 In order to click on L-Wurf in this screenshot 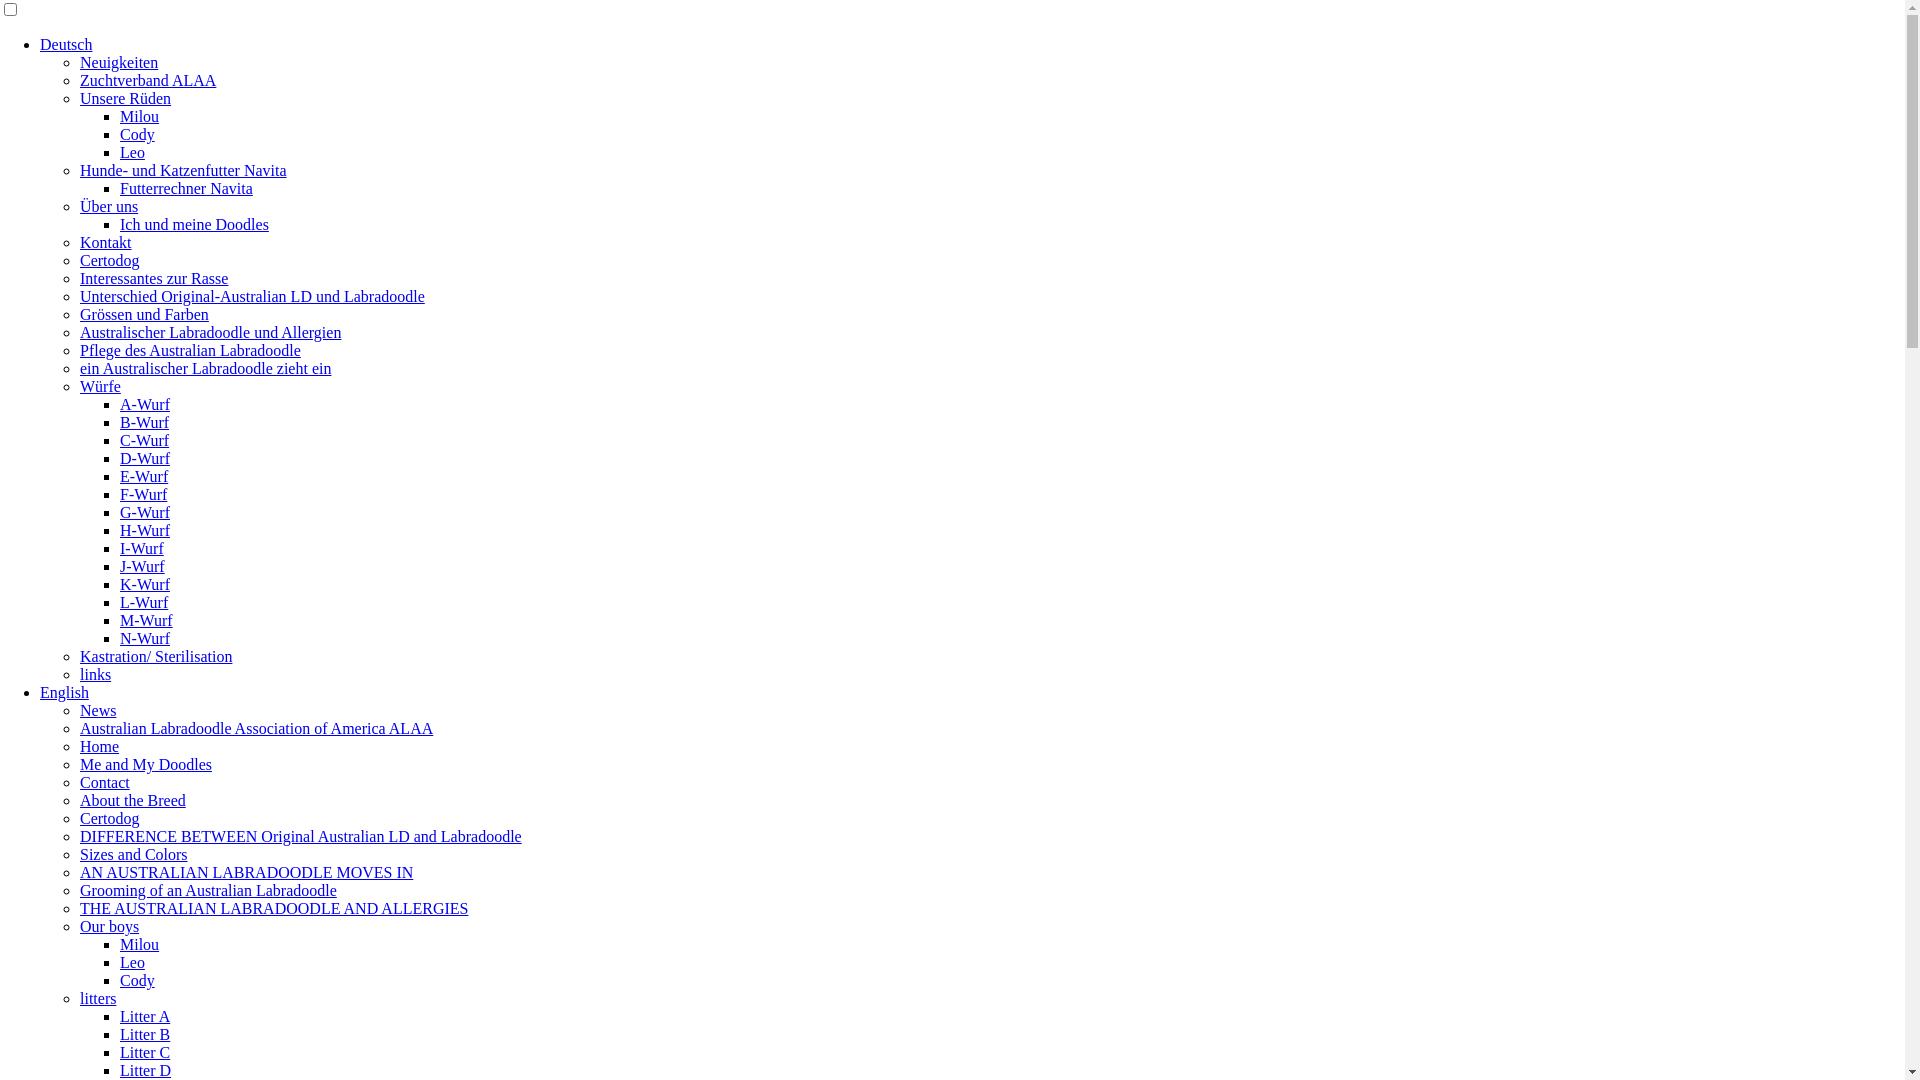, I will do `click(144, 602)`.